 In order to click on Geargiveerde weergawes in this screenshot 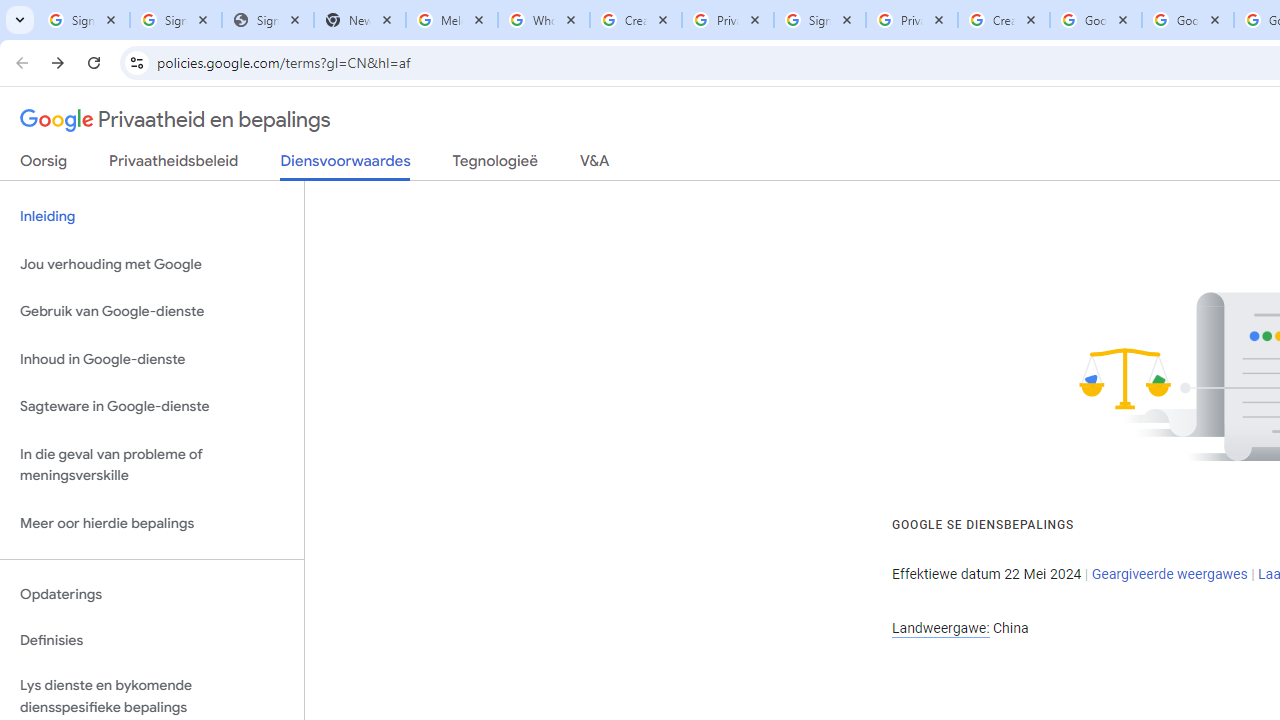, I will do `click(1169, 574)`.